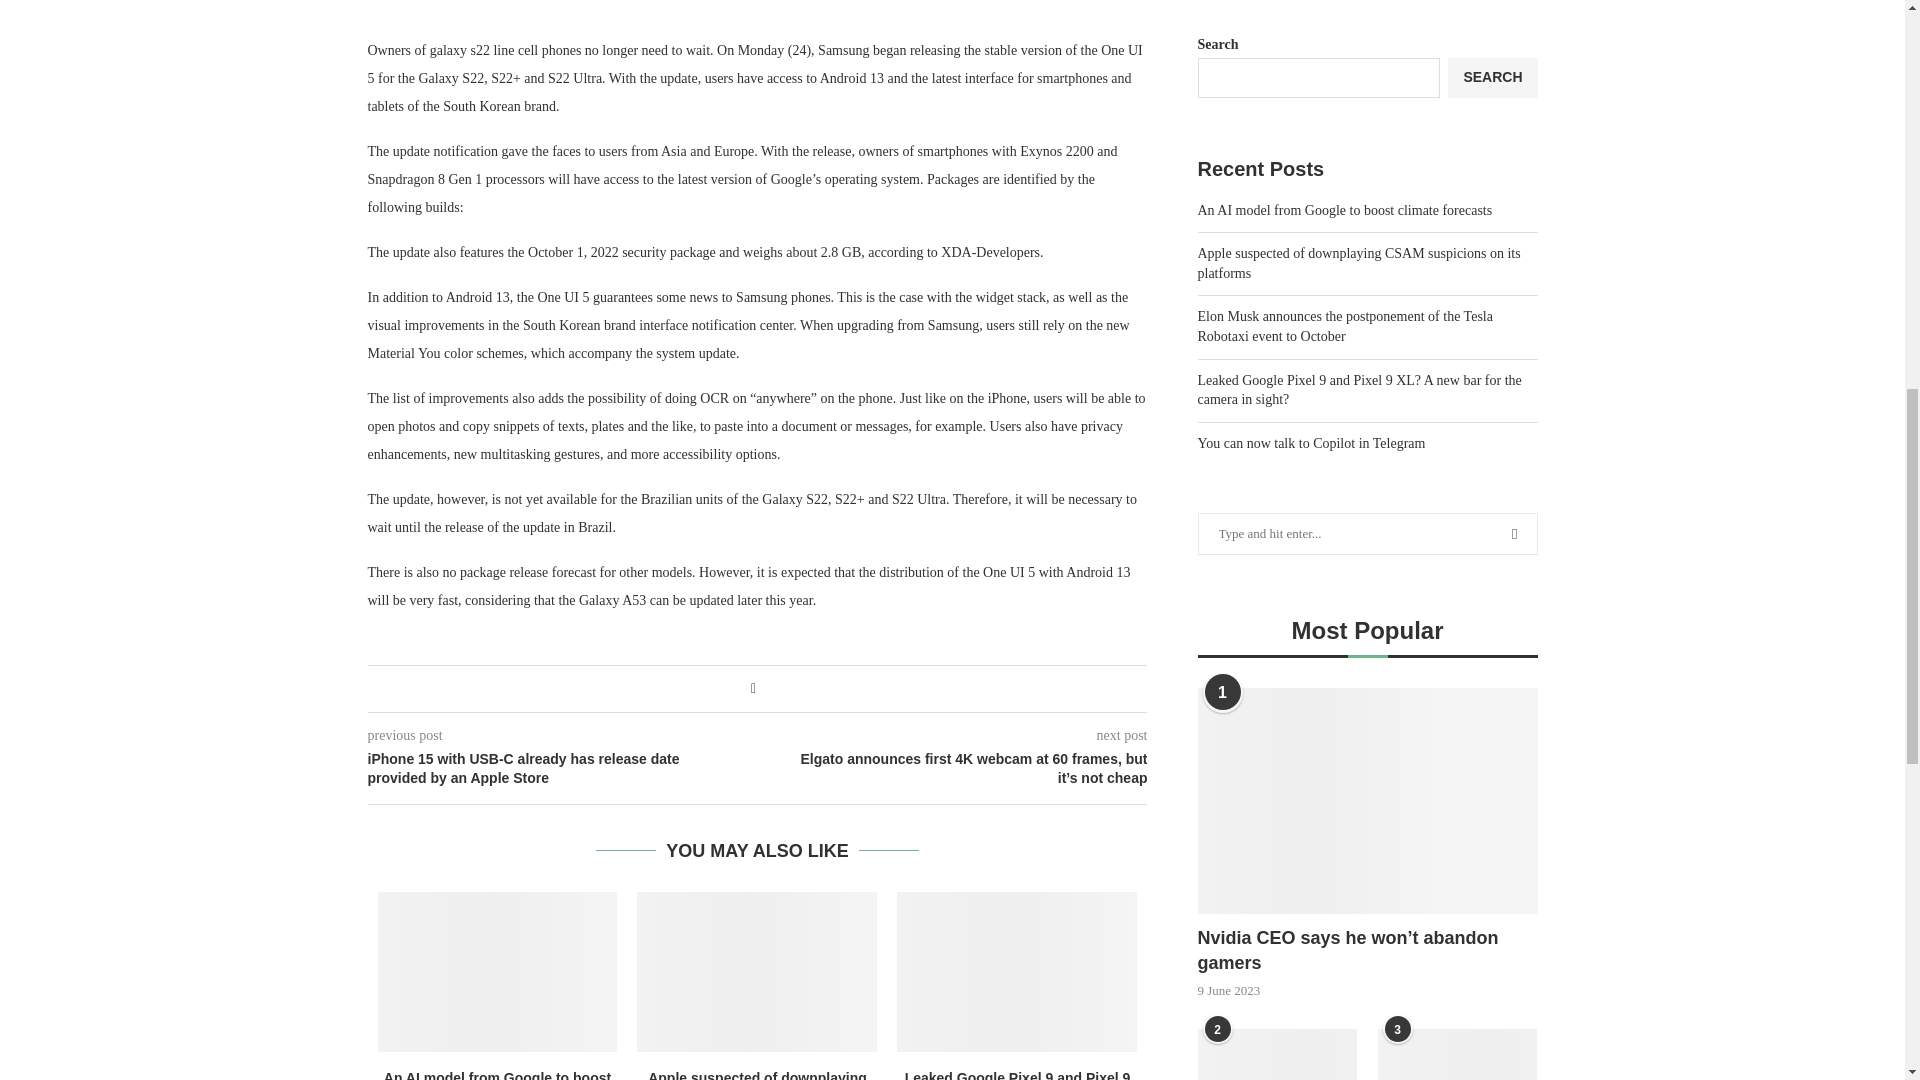  What do you see at coordinates (497, 1075) in the screenshot?
I see `An AI model from Google to boost climate...` at bounding box center [497, 1075].